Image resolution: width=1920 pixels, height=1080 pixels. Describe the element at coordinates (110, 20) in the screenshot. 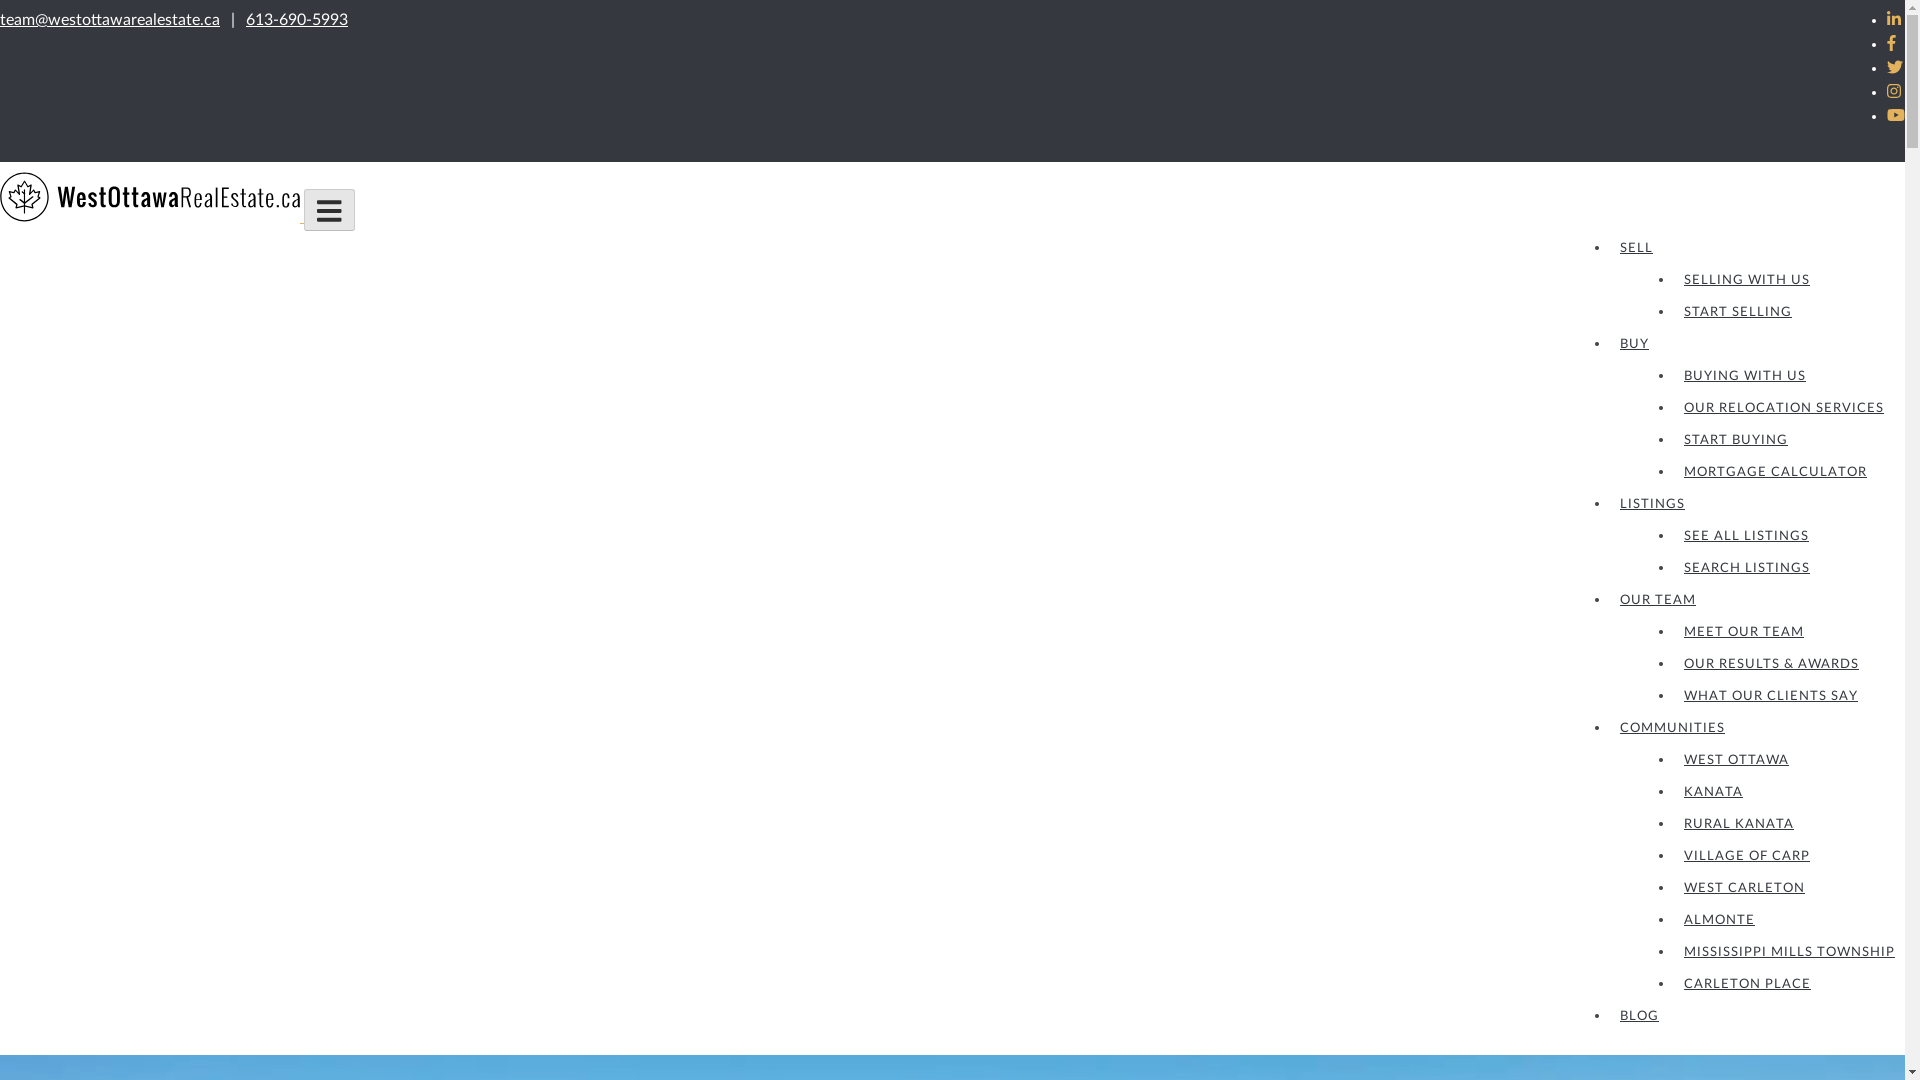

I see `team@westottawarealestate.ca` at that location.